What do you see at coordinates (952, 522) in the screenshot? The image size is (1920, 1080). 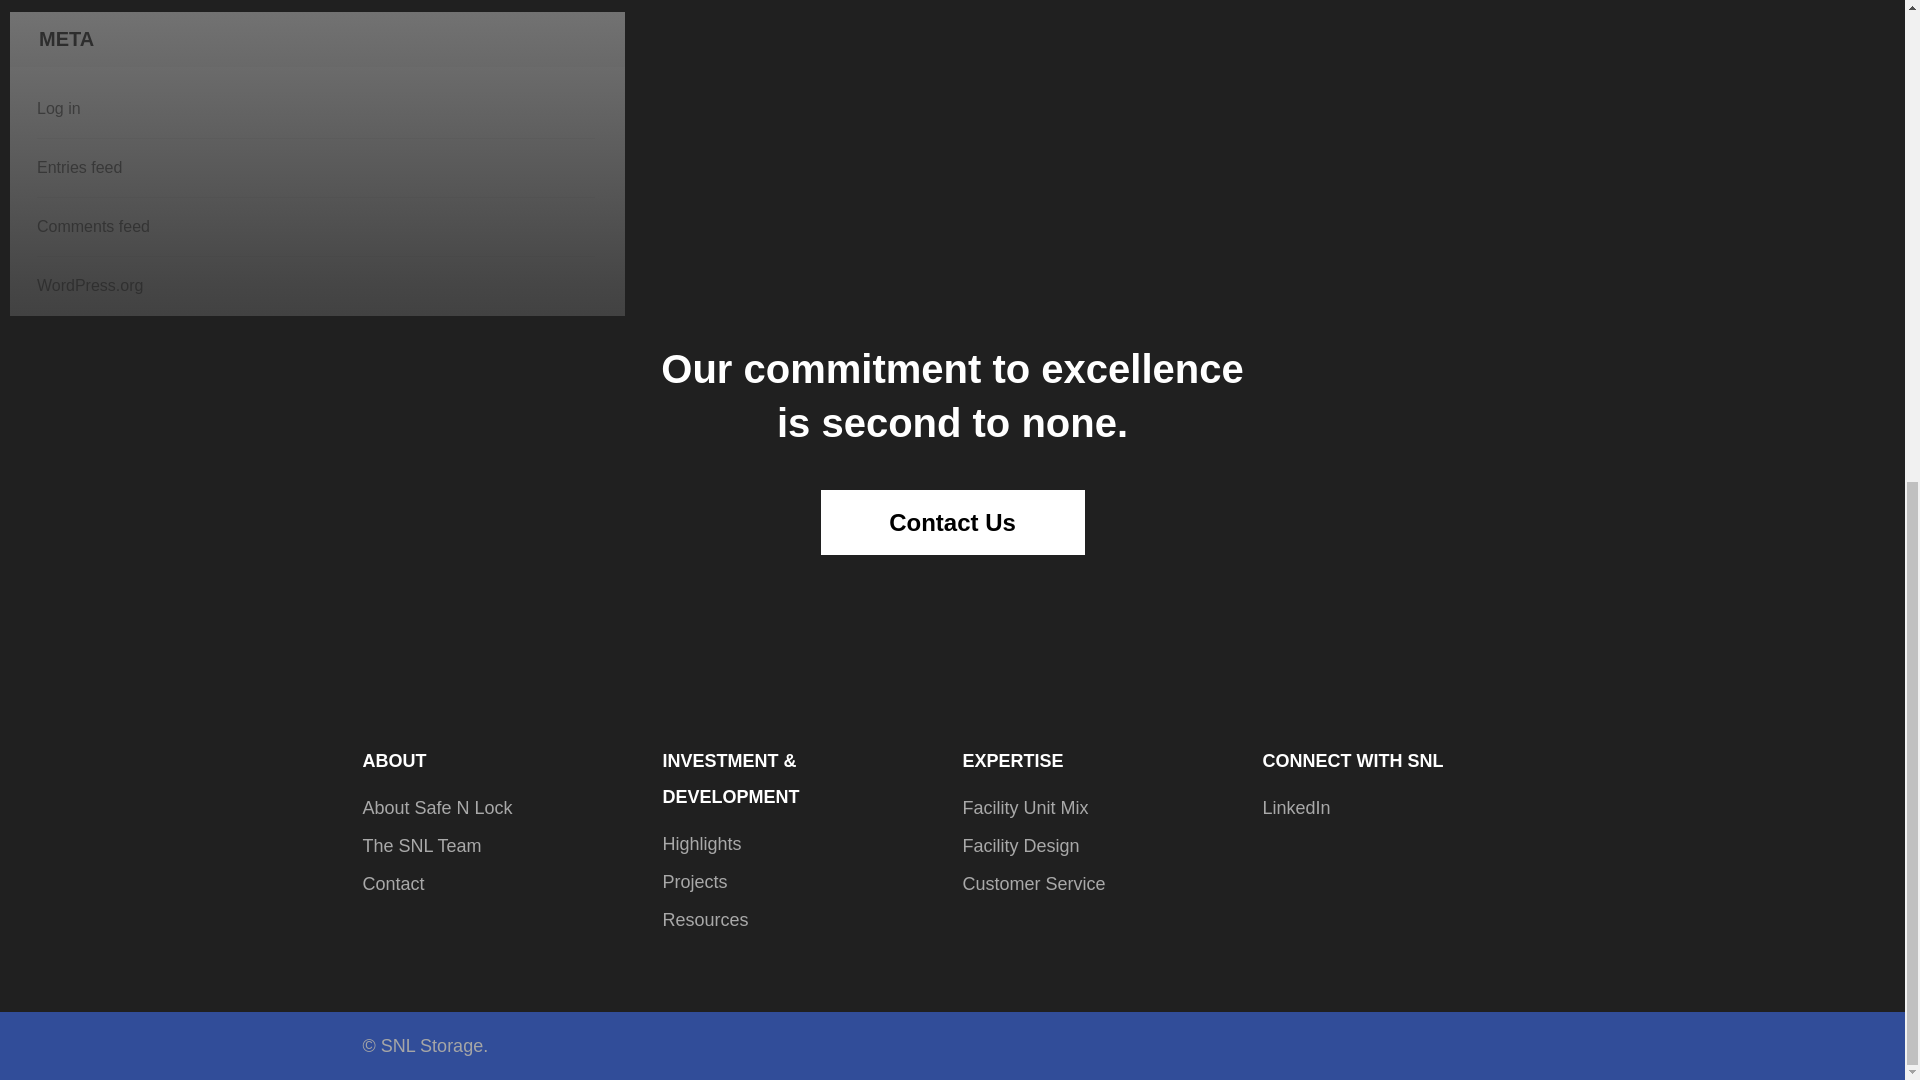 I see `Contact Us` at bounding box center [952, 522].